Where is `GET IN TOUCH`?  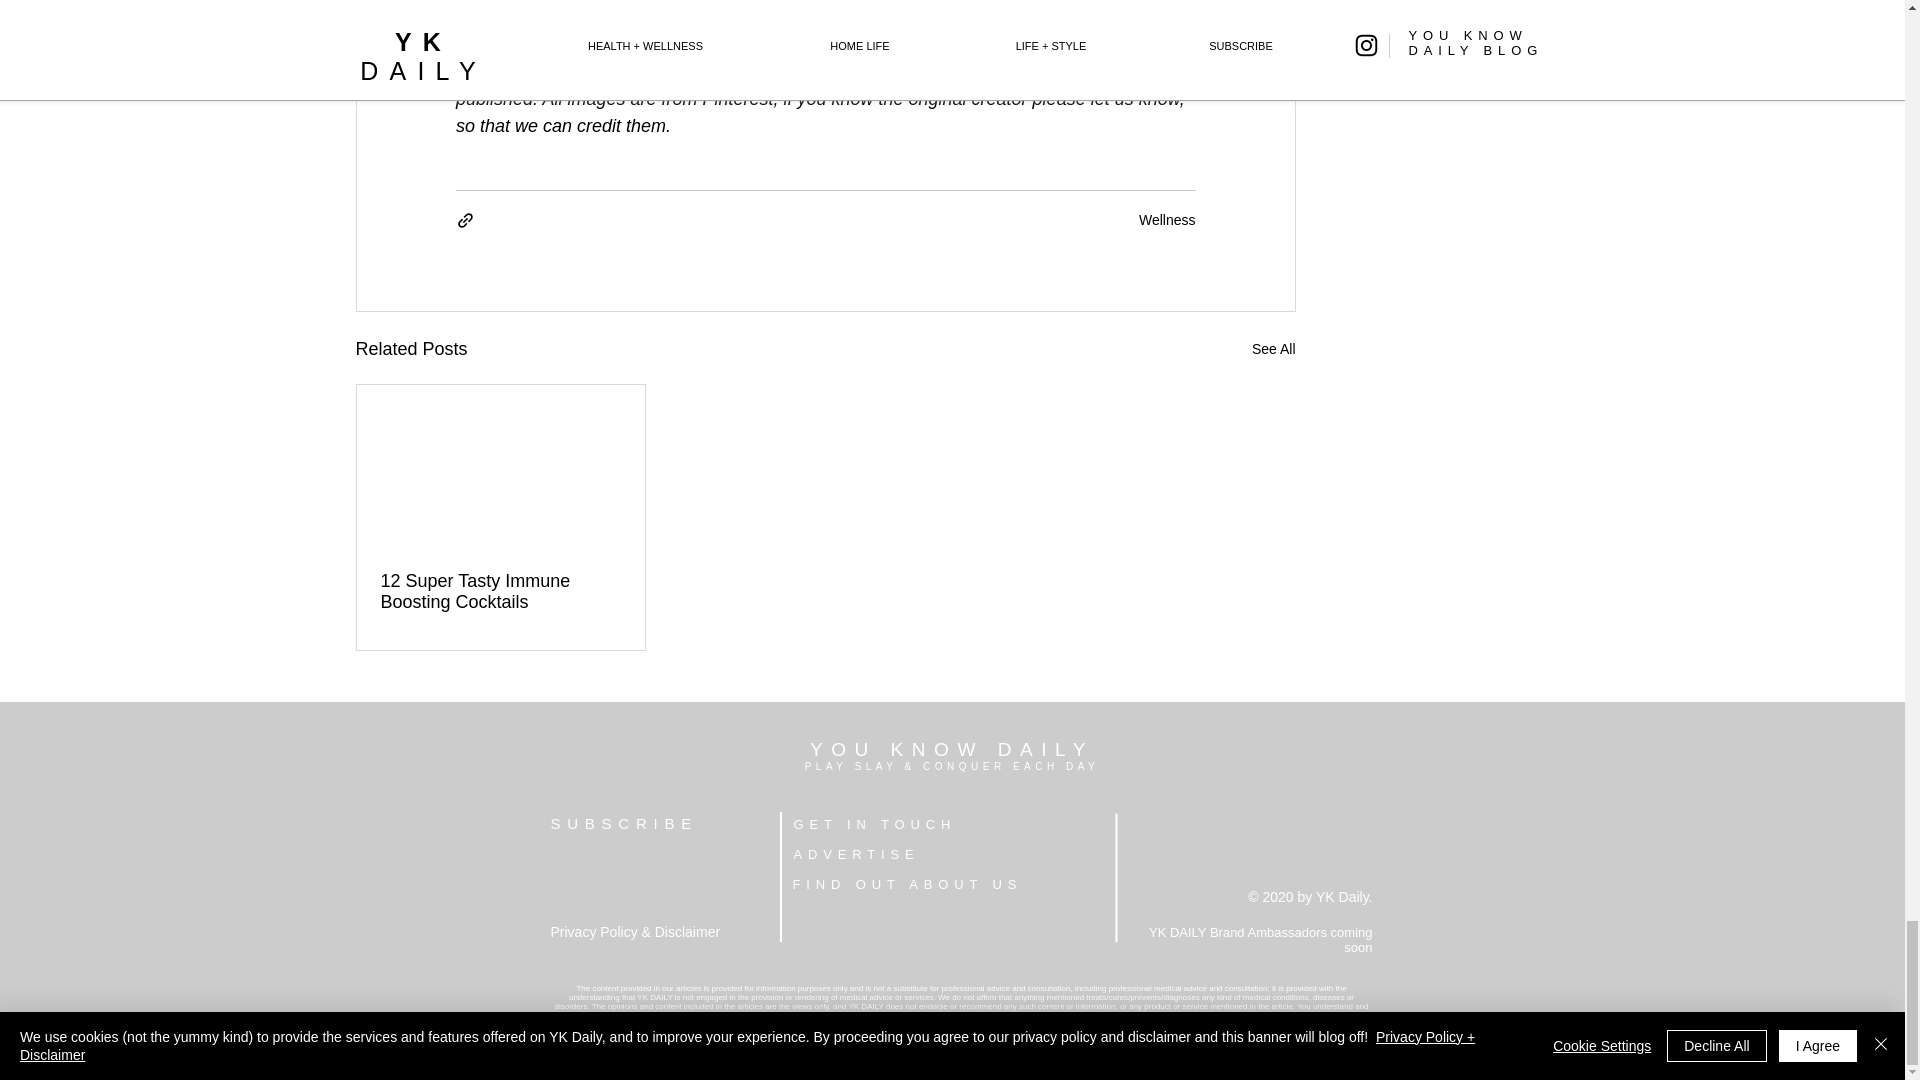 GET IN TOUCH is located at coordinates (875, 824).